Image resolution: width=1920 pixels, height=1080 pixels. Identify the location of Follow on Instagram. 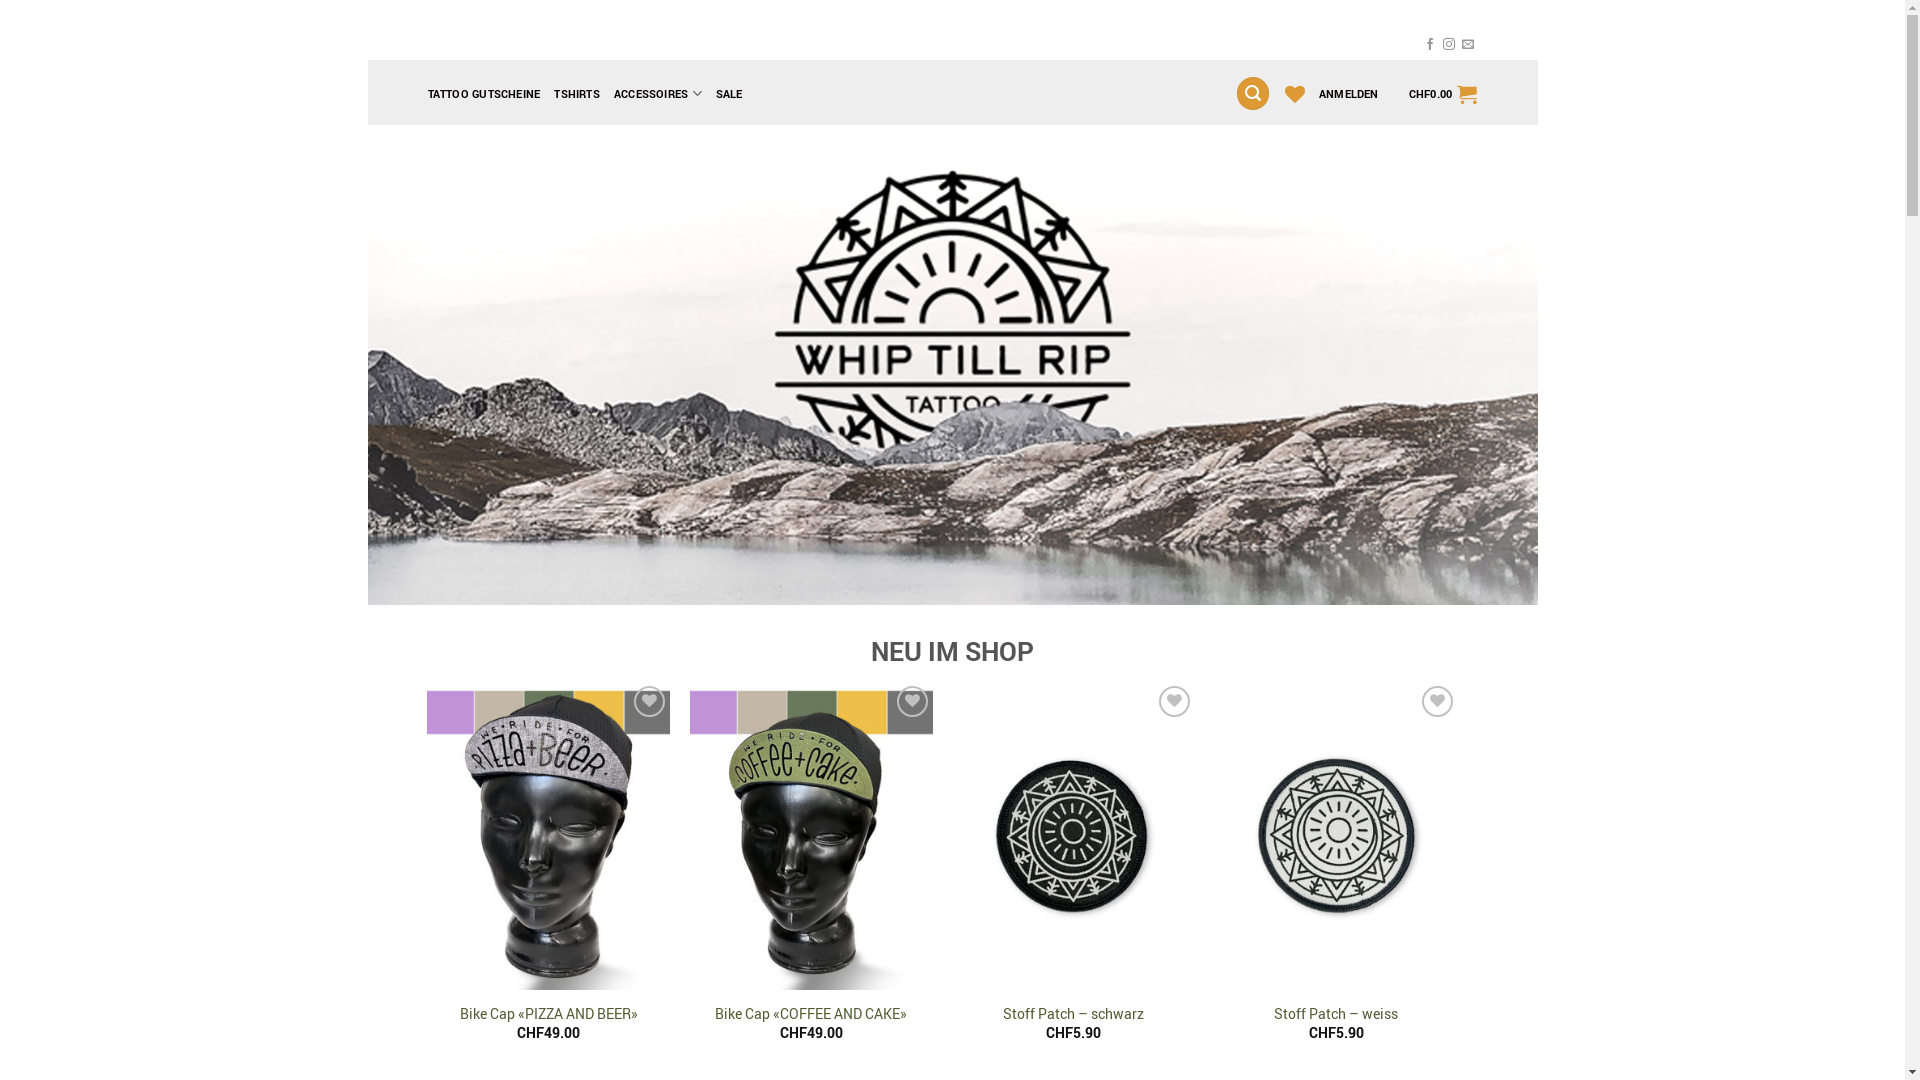
(1449, 45).